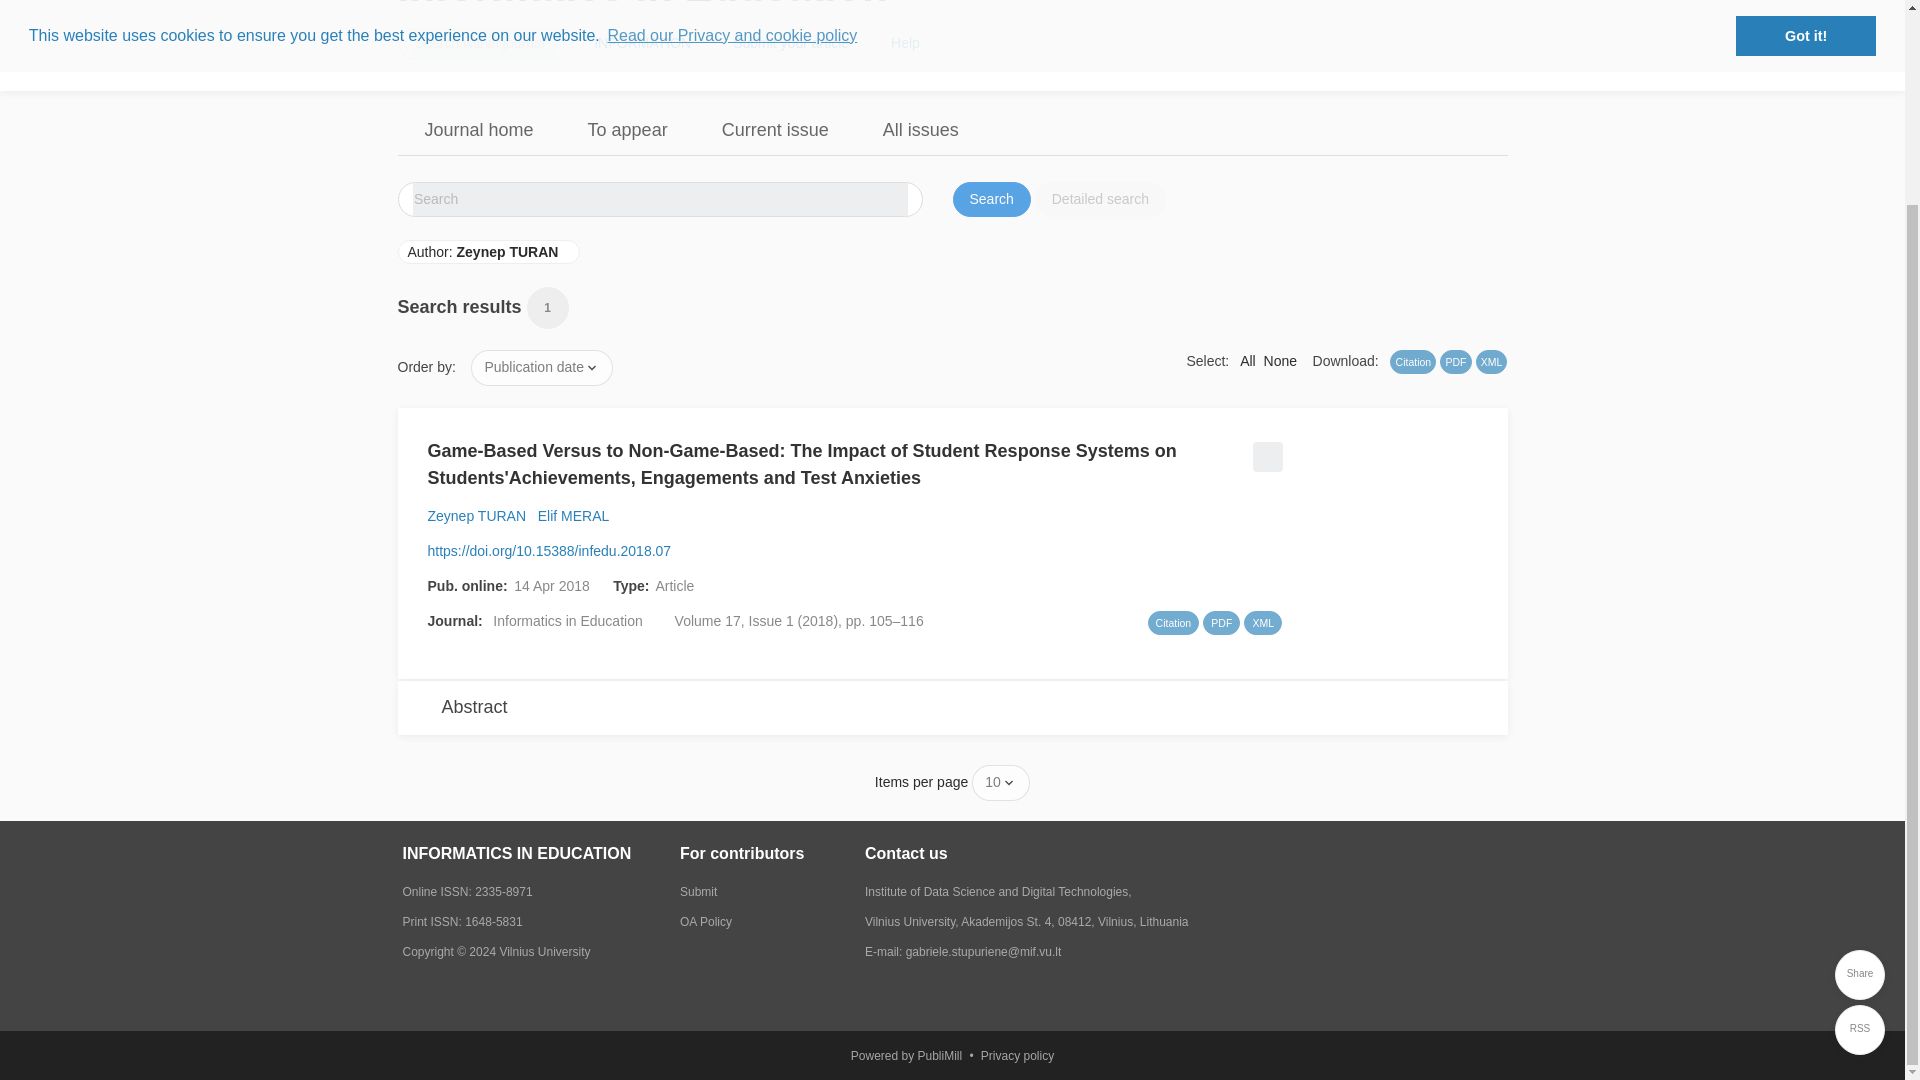  I want to click on All, so click(1248, 361).